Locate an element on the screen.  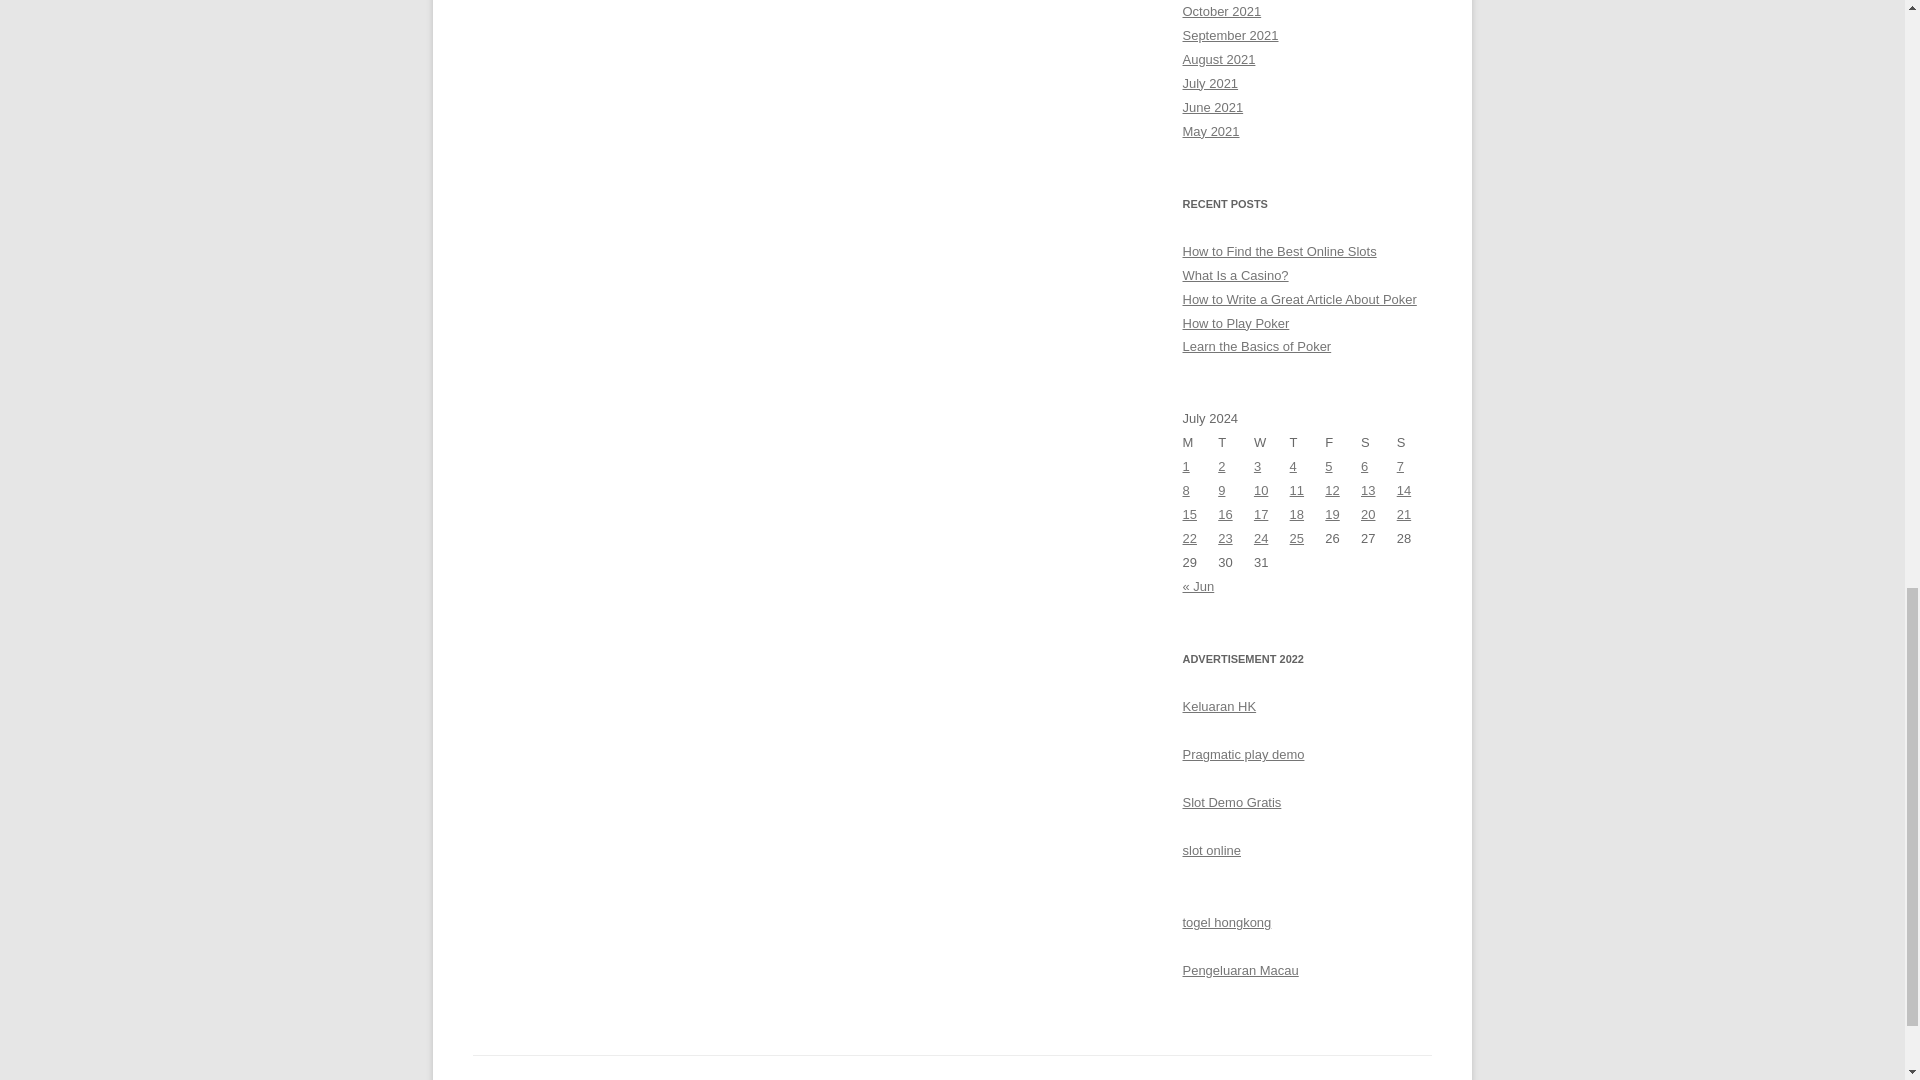
Saturday is located at coordinates (1379, 442).